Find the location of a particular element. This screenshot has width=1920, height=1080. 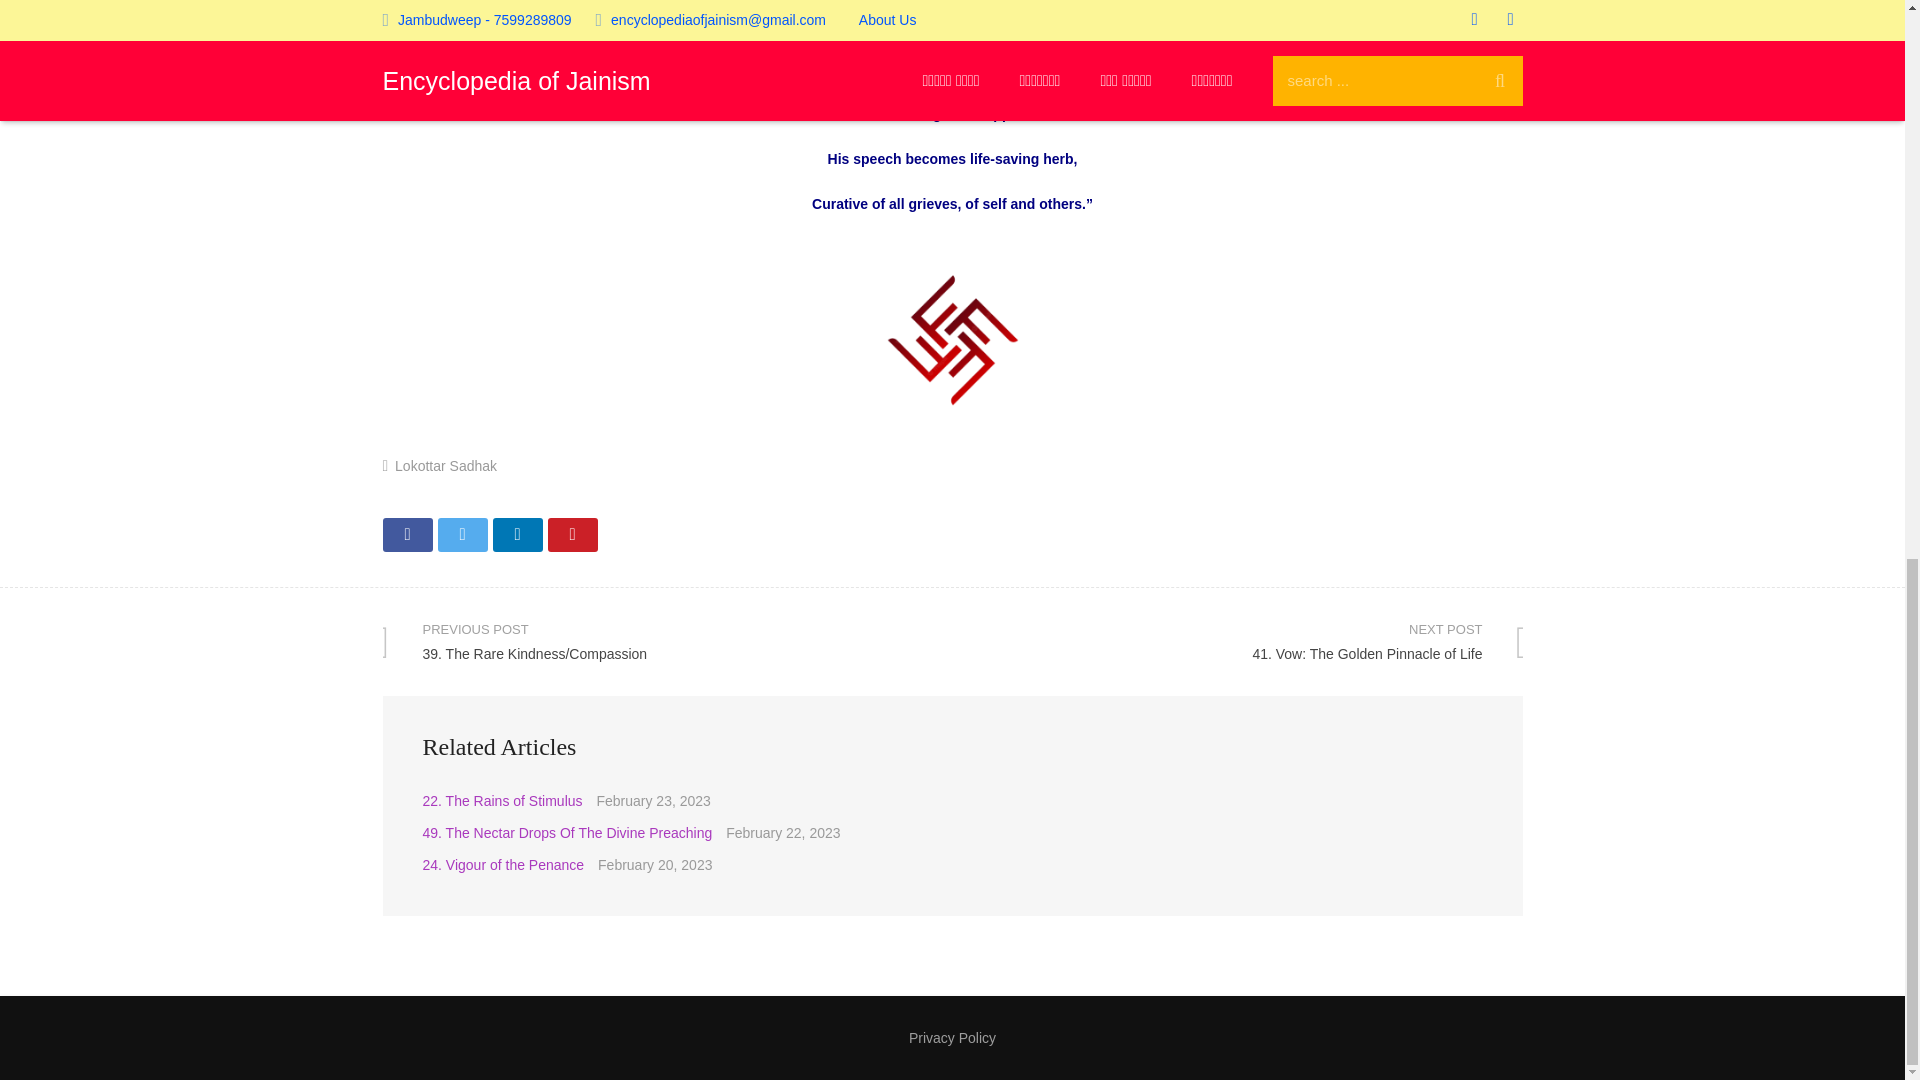

22. The Rains of Stimulus is located at coordinates (502, 800).